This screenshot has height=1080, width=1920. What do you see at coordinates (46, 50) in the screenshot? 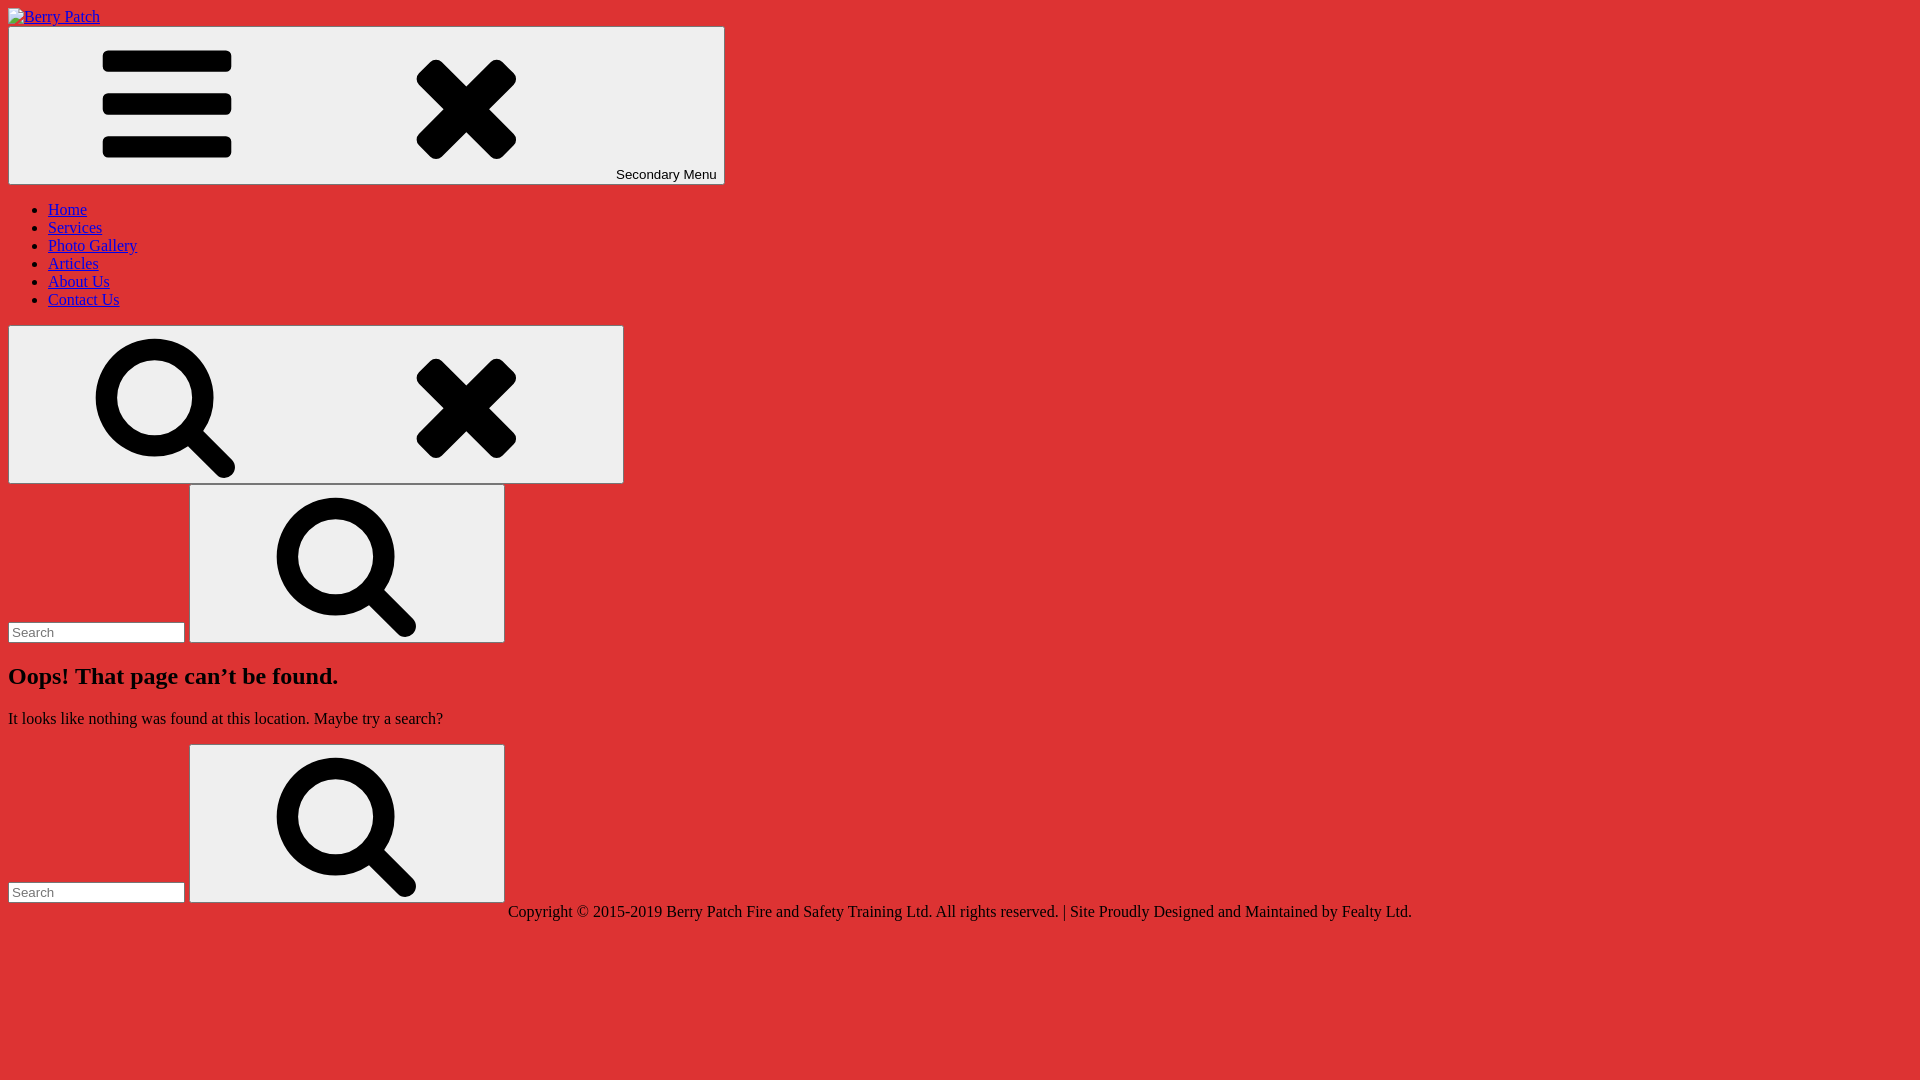
I see `Berry Patch` at bounding box center [46, 50].